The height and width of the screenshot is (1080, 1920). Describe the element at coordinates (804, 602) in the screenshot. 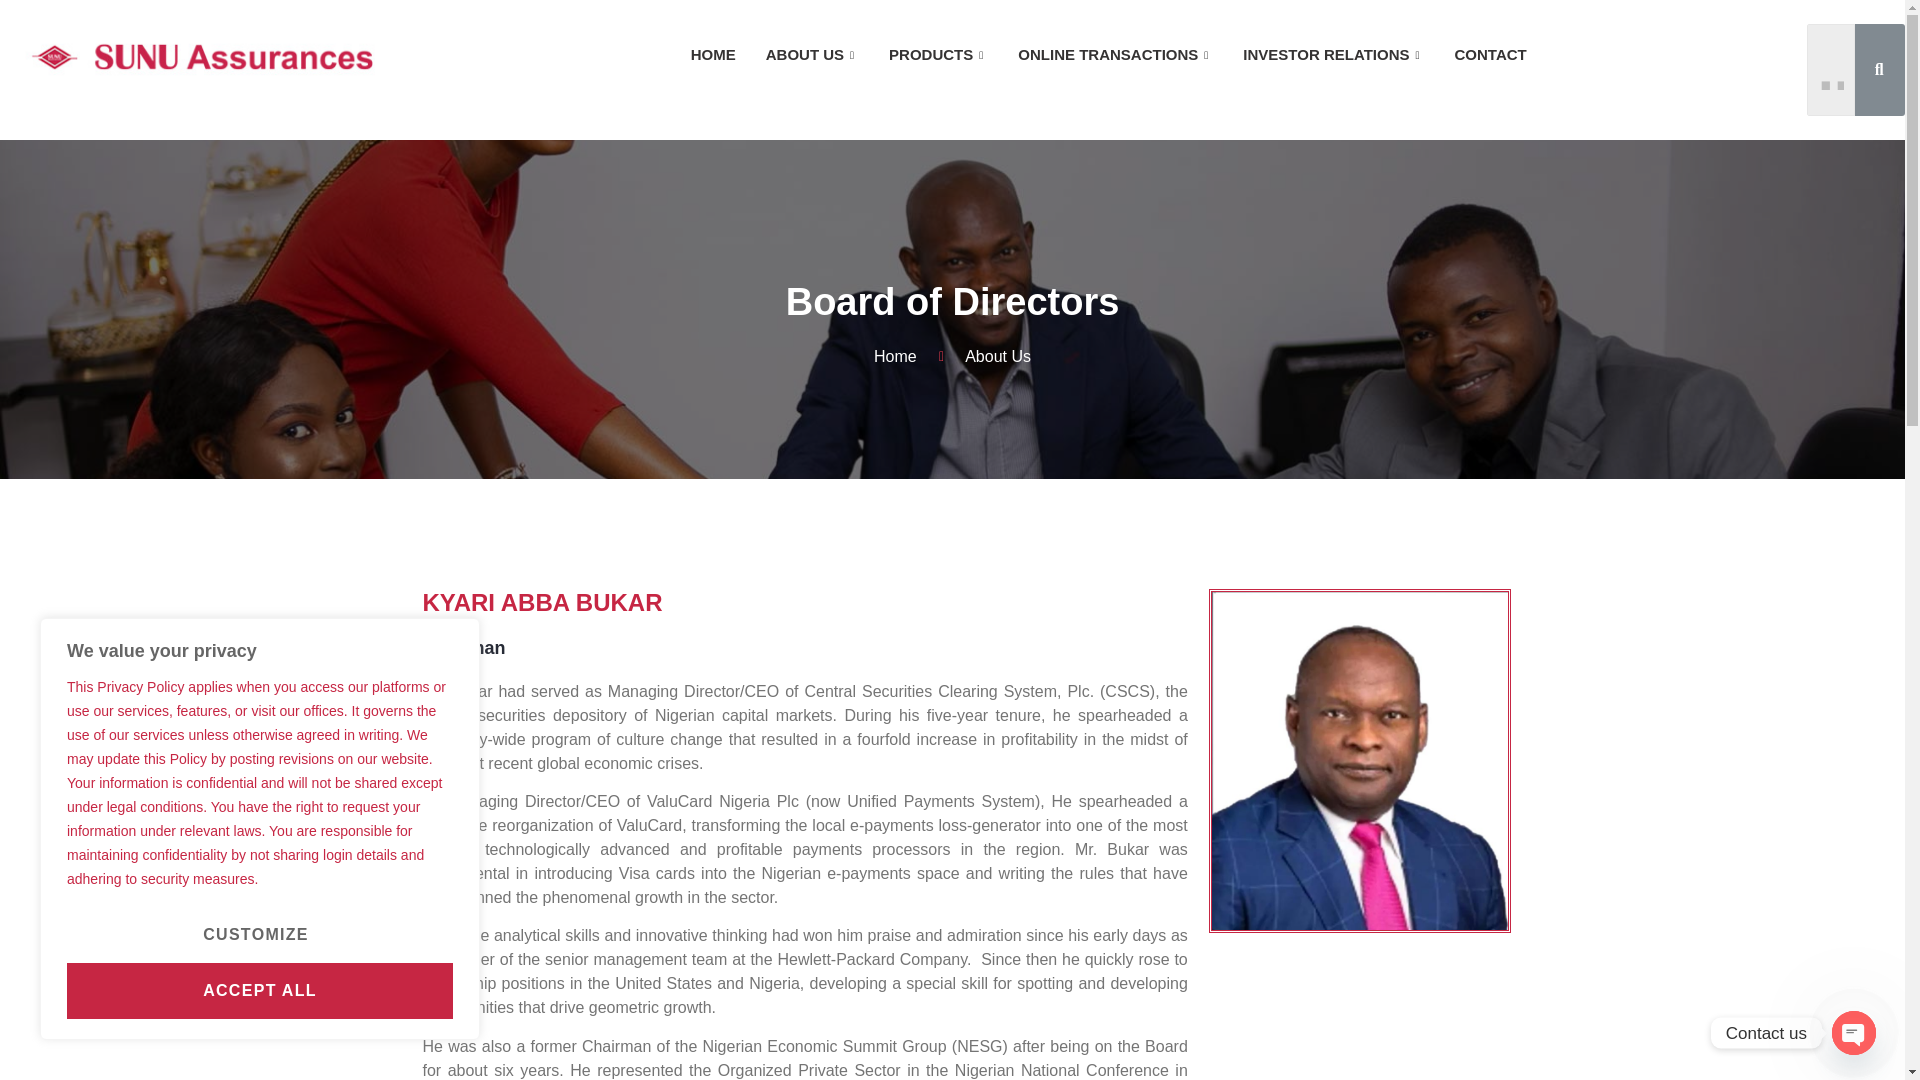

I see `KYARI ABBA BUKAR` at that location.